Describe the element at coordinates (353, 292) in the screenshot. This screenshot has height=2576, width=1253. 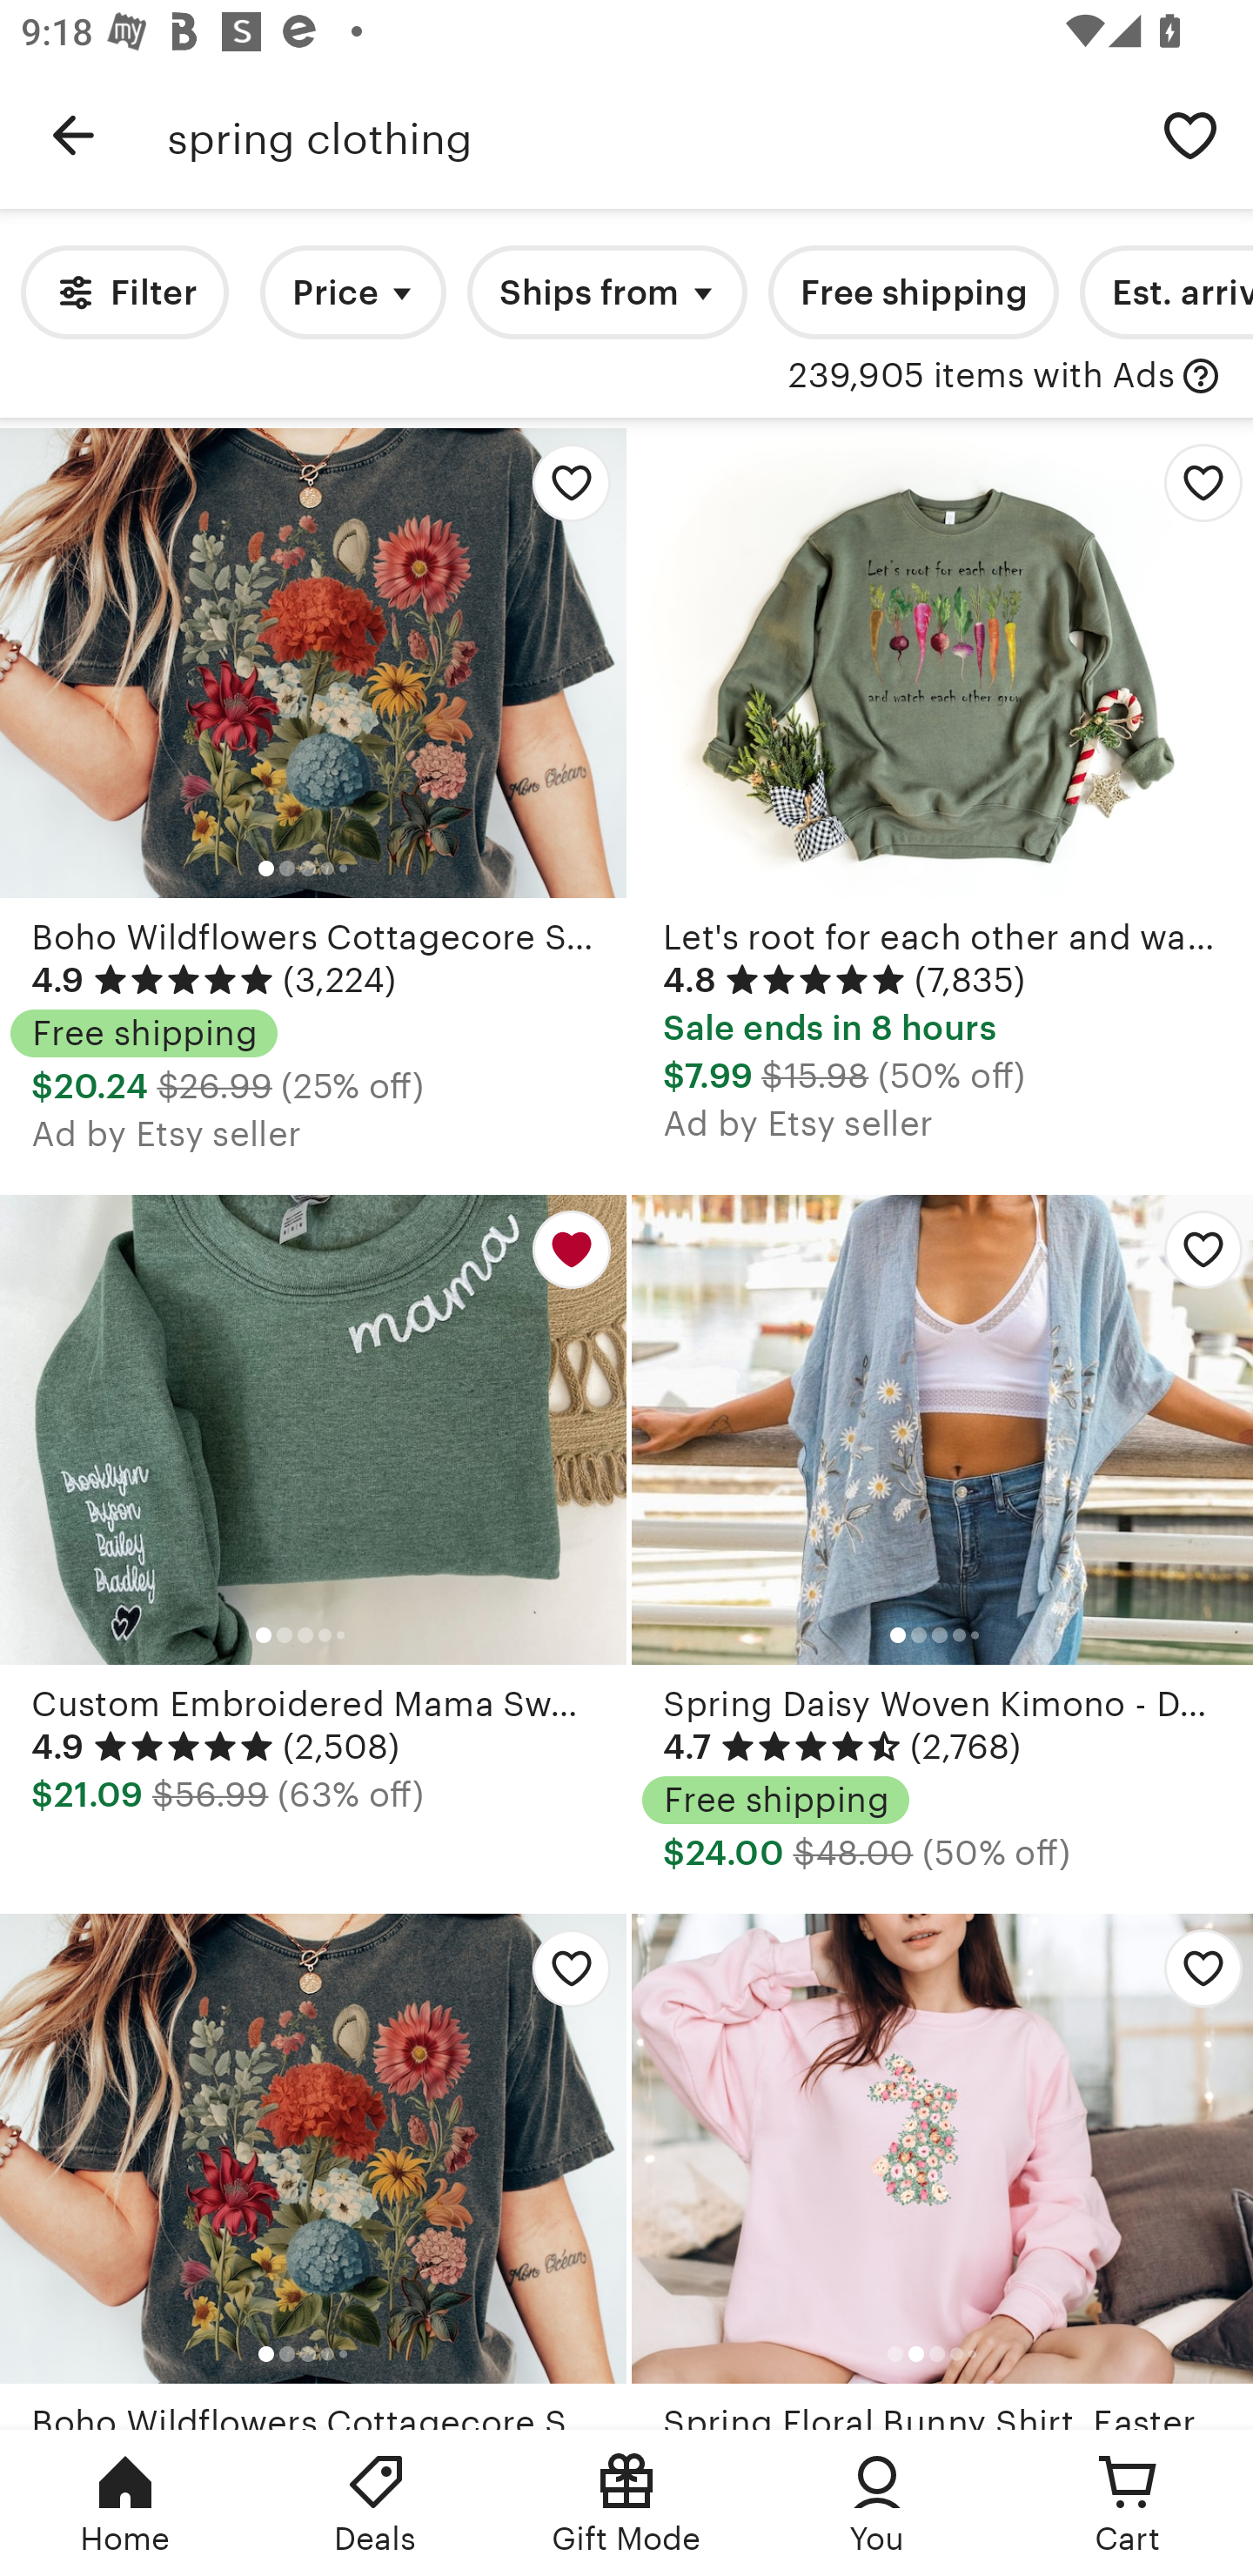
I see `Price` at that location.